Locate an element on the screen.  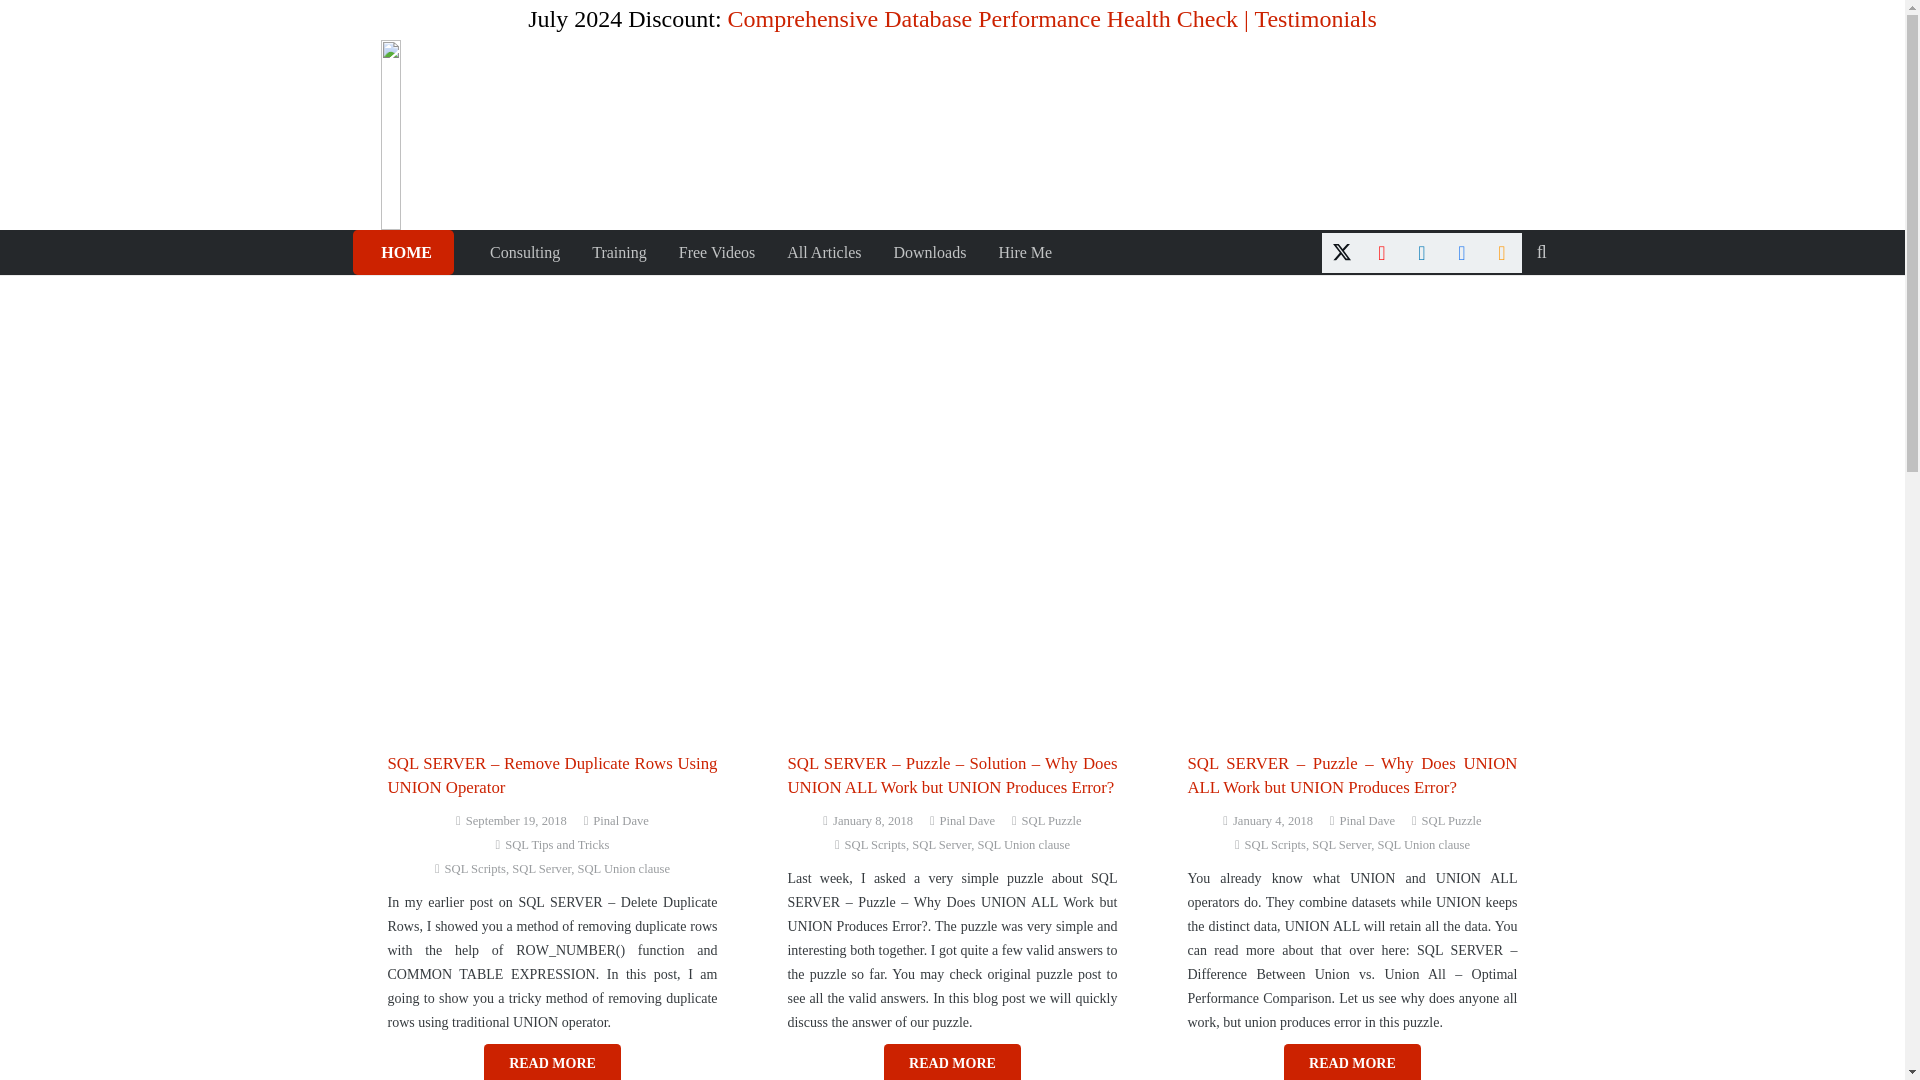
SQL Scripts is located at coordinates (476, 868).